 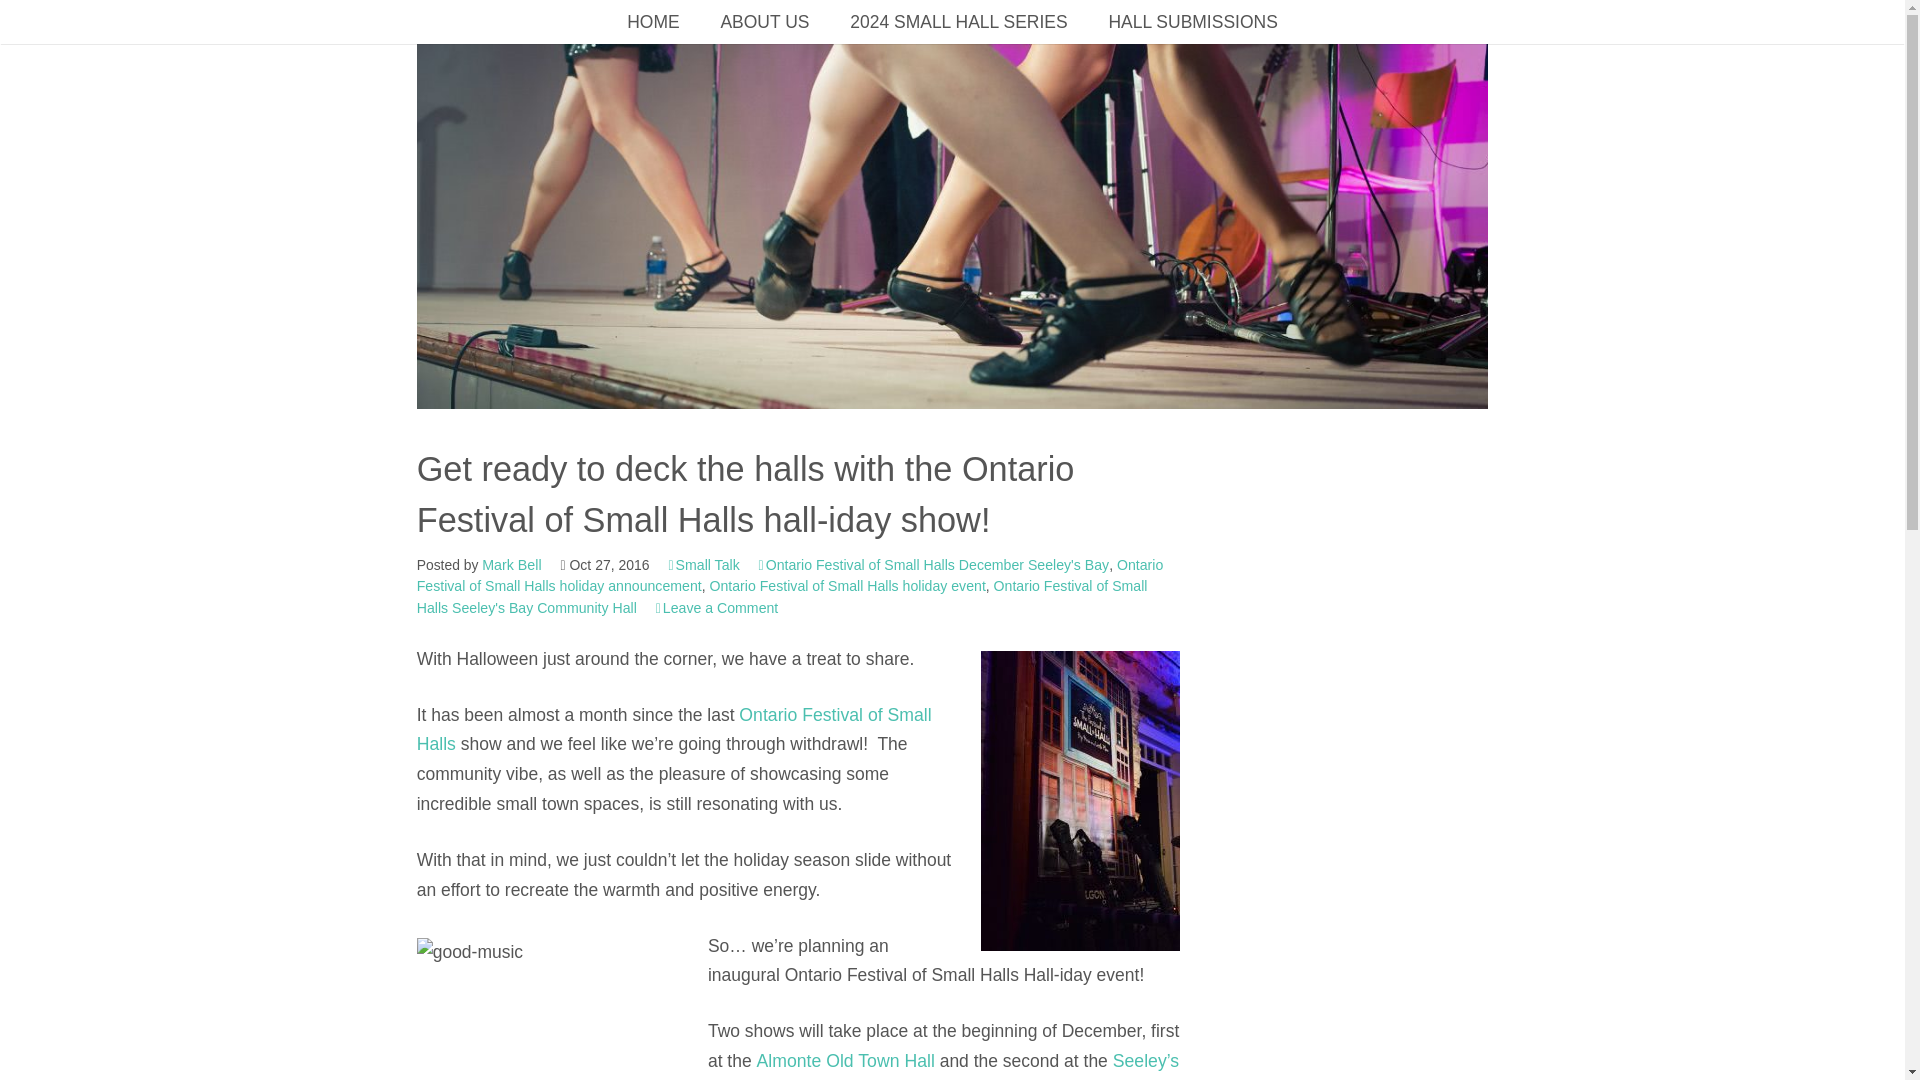 I want to click on Mark Bell, so click(x=511, y=565).